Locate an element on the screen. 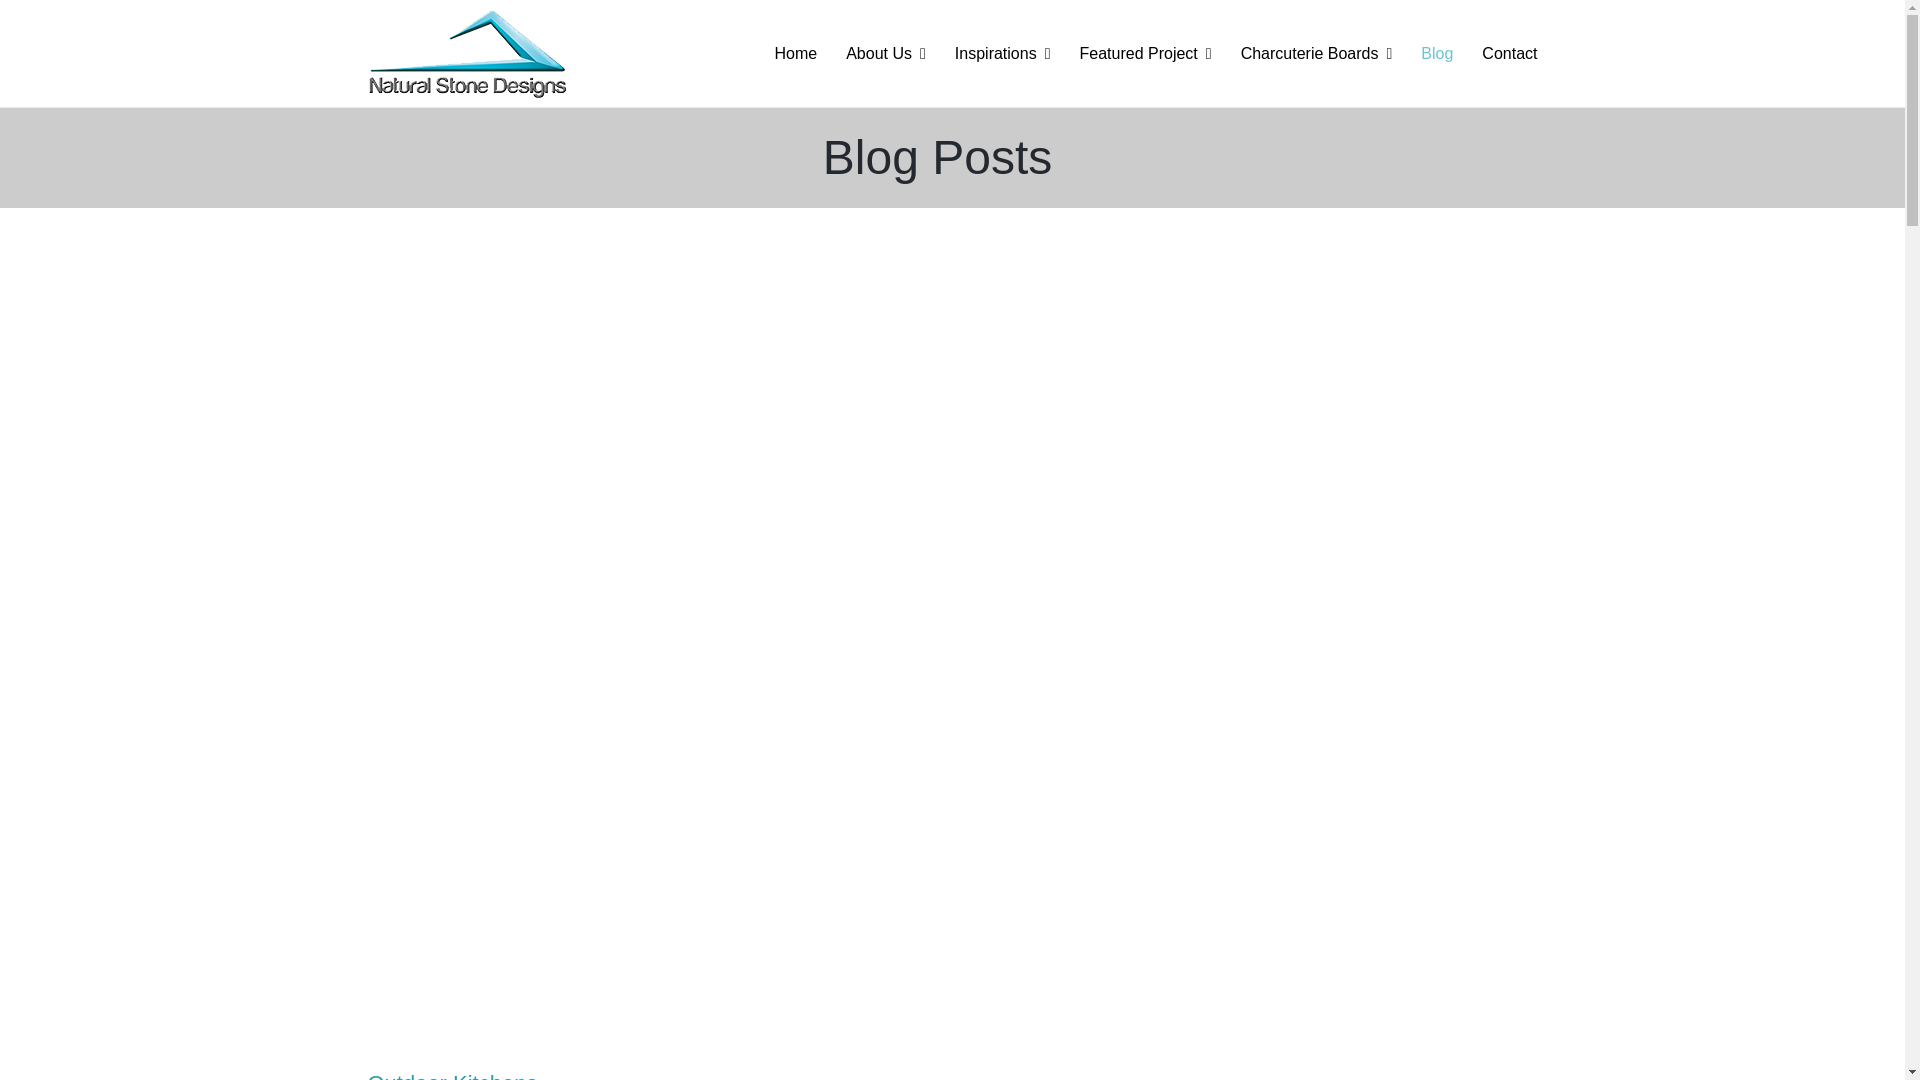  Charcuterie Boards is located at coordinates (1316, 53).